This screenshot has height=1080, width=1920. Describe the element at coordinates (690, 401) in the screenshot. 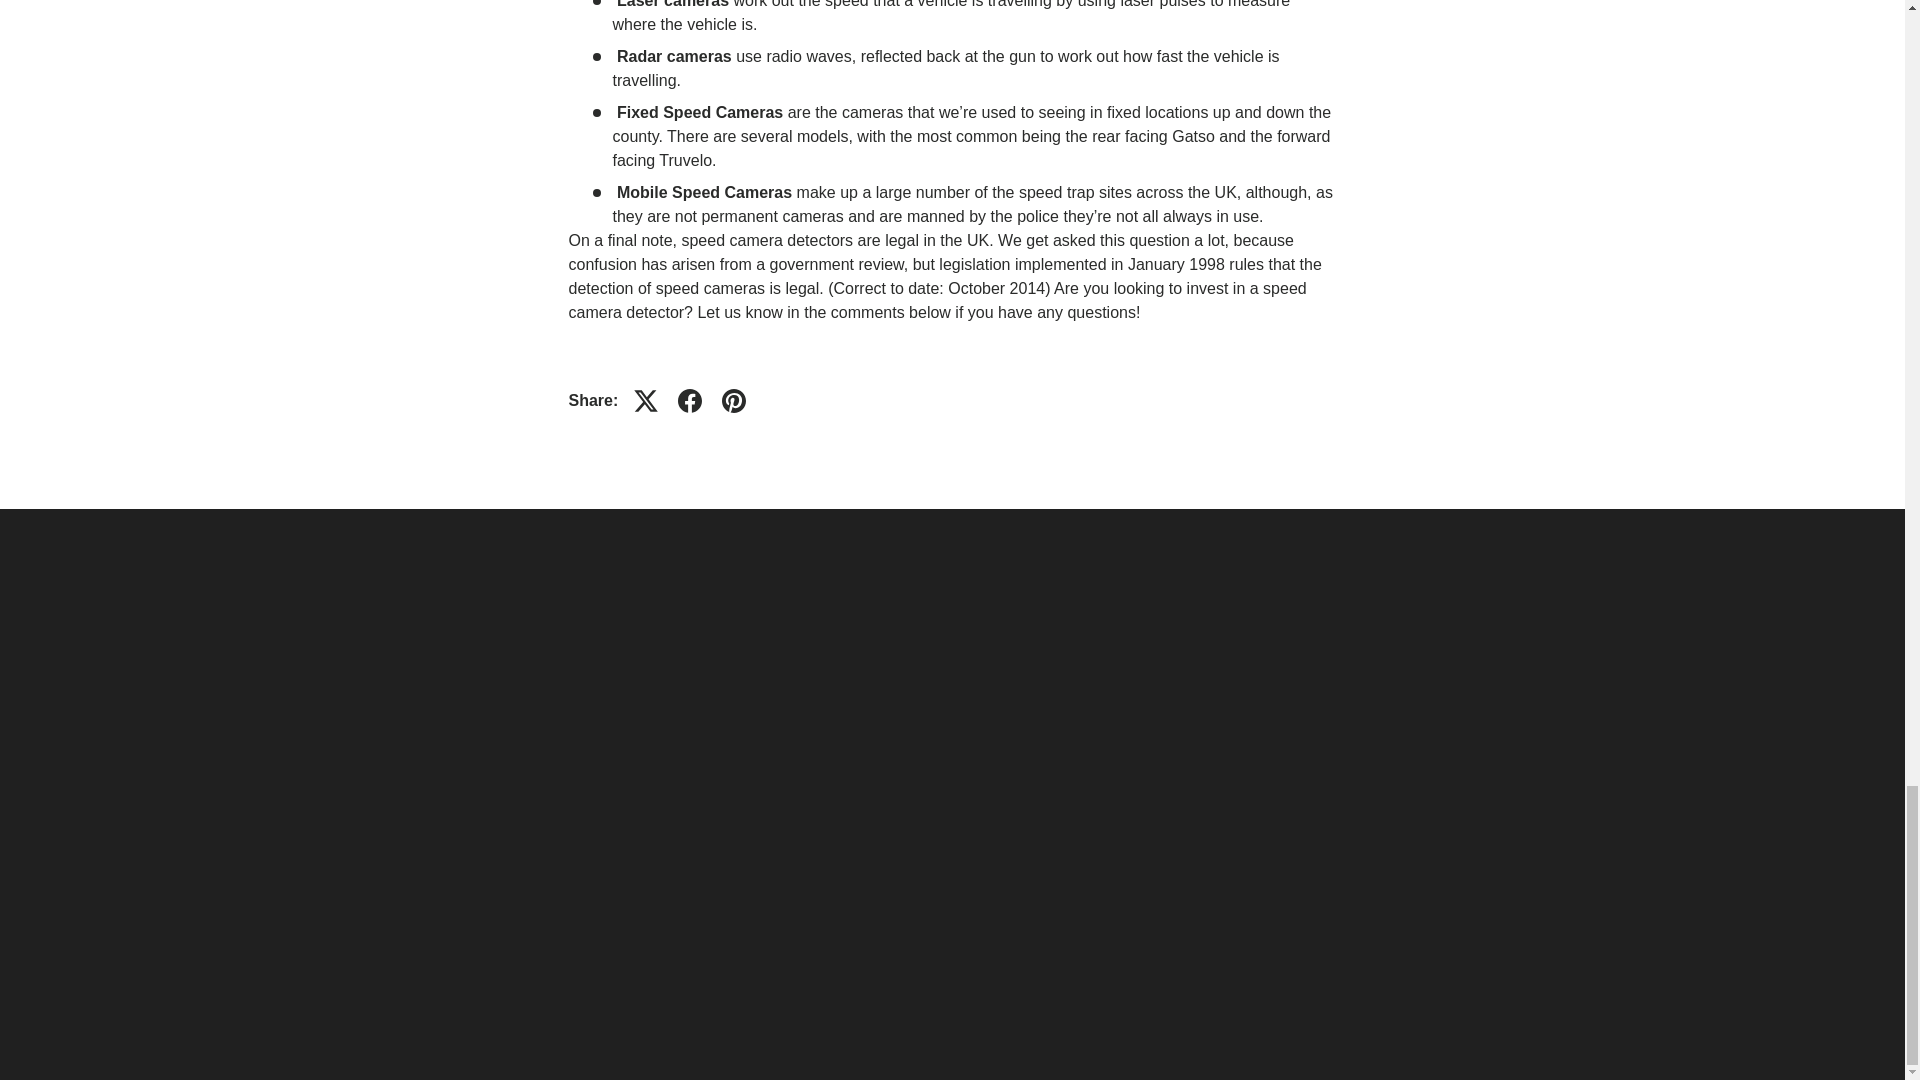

I see `Share on Facebook` at that location.